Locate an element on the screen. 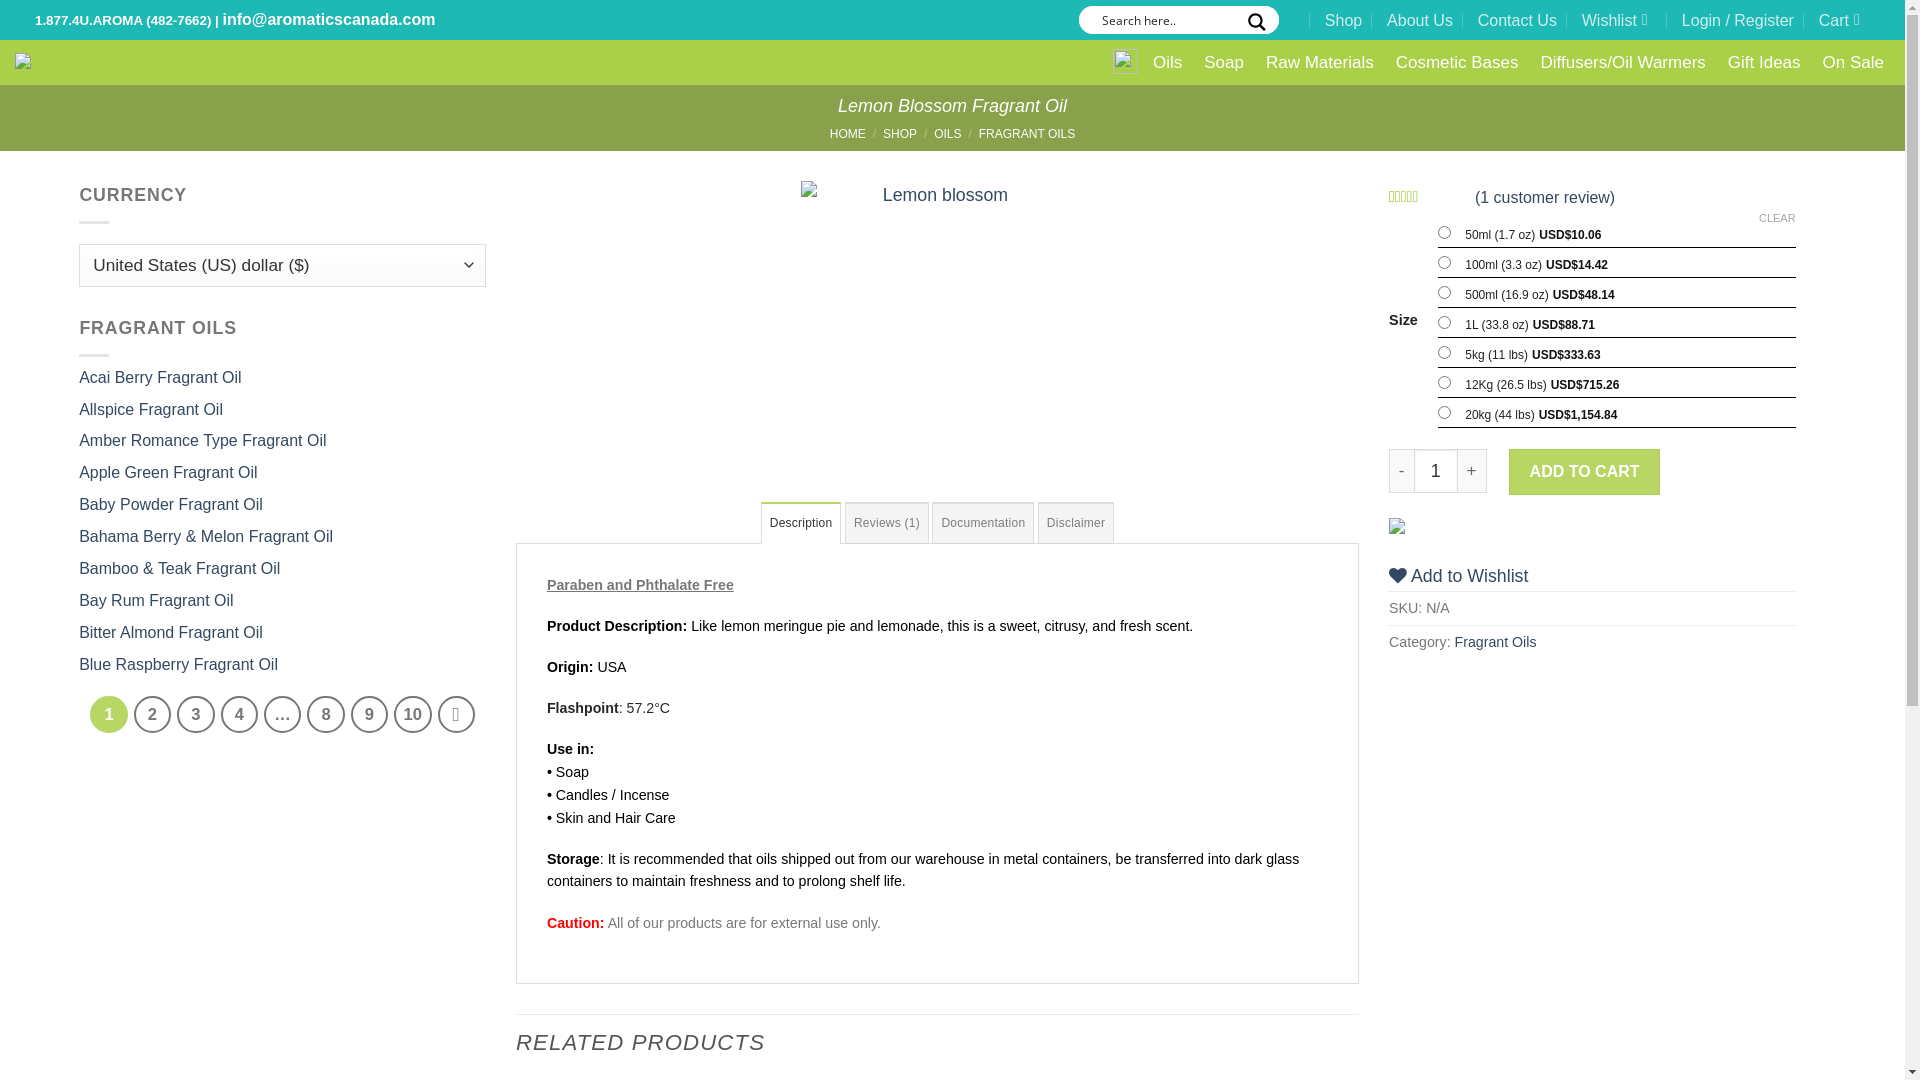 This screenshot has width=1920, height=1080. 8 is located at coordinates (326, 714).